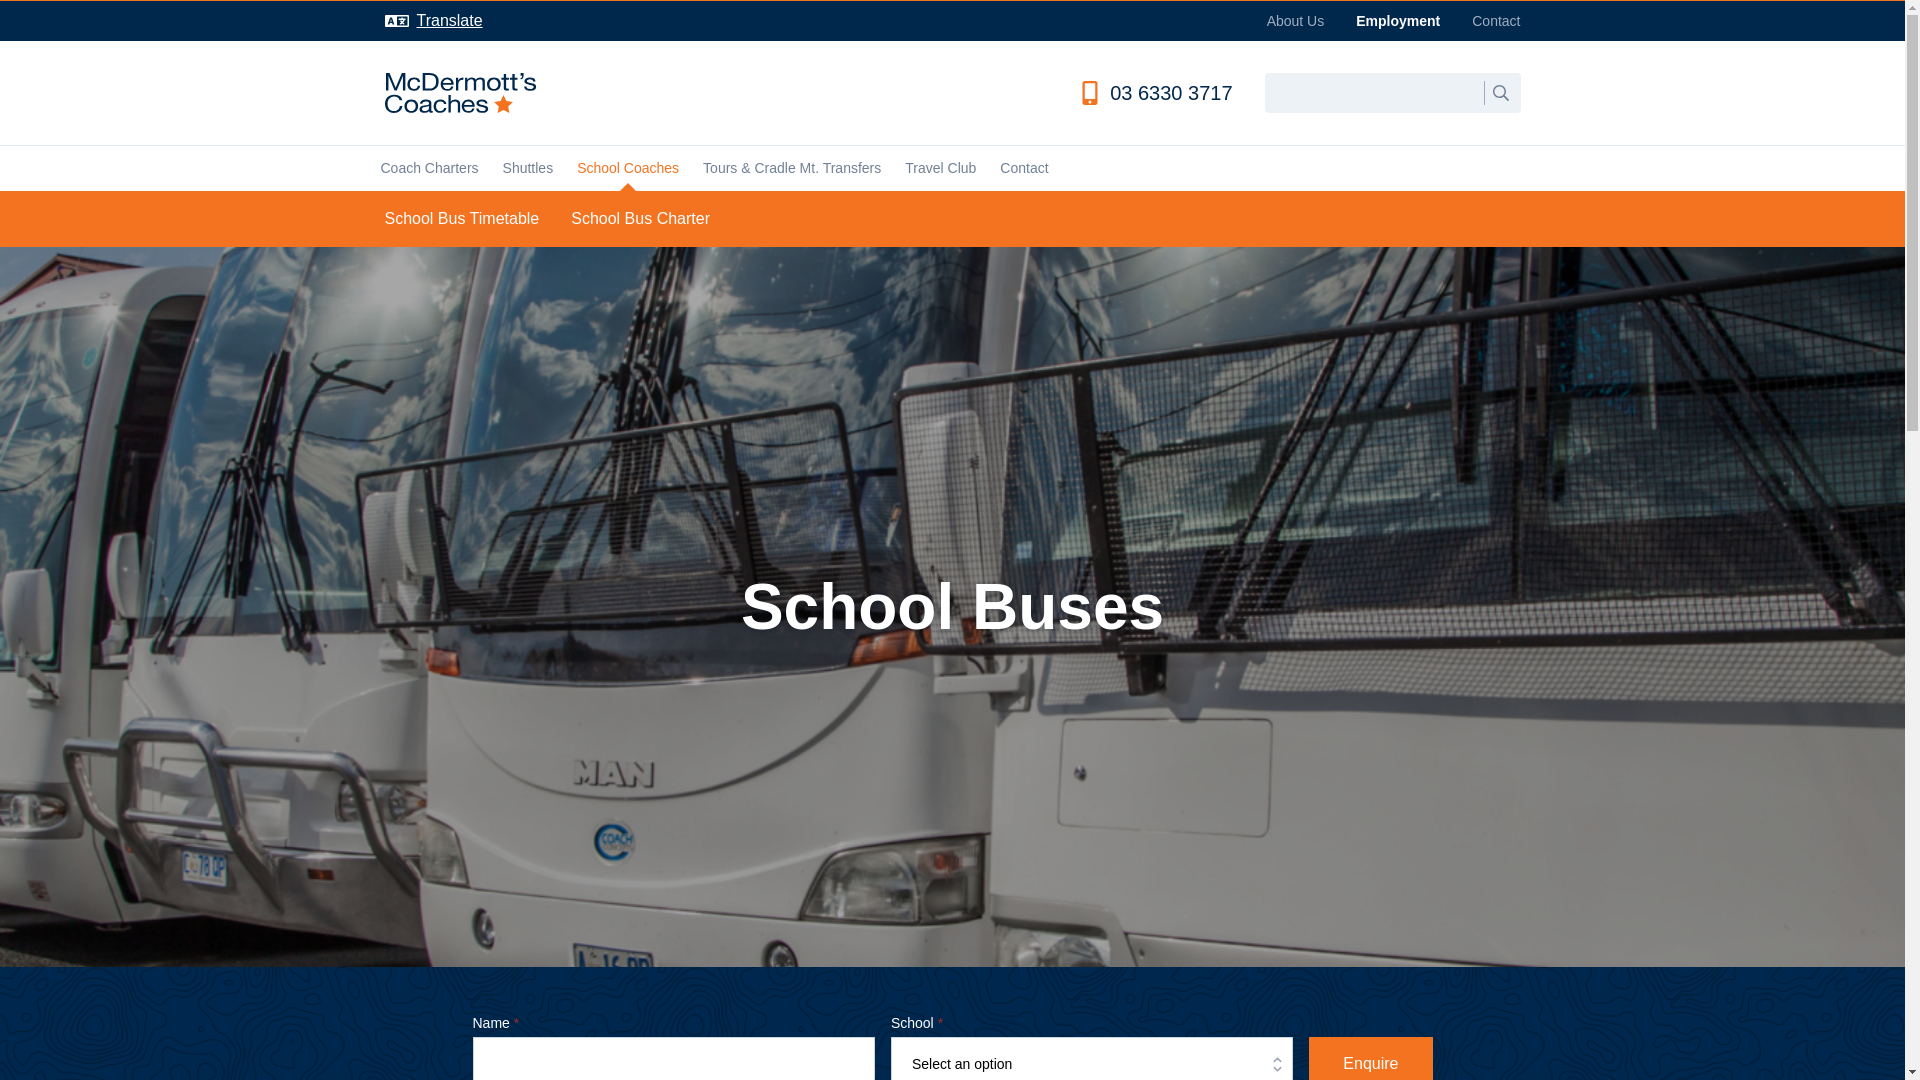 This screenshot has width=1920, height=1080. I want to click on Tours & Cradle Mt. Transfers, so click(792, 168).